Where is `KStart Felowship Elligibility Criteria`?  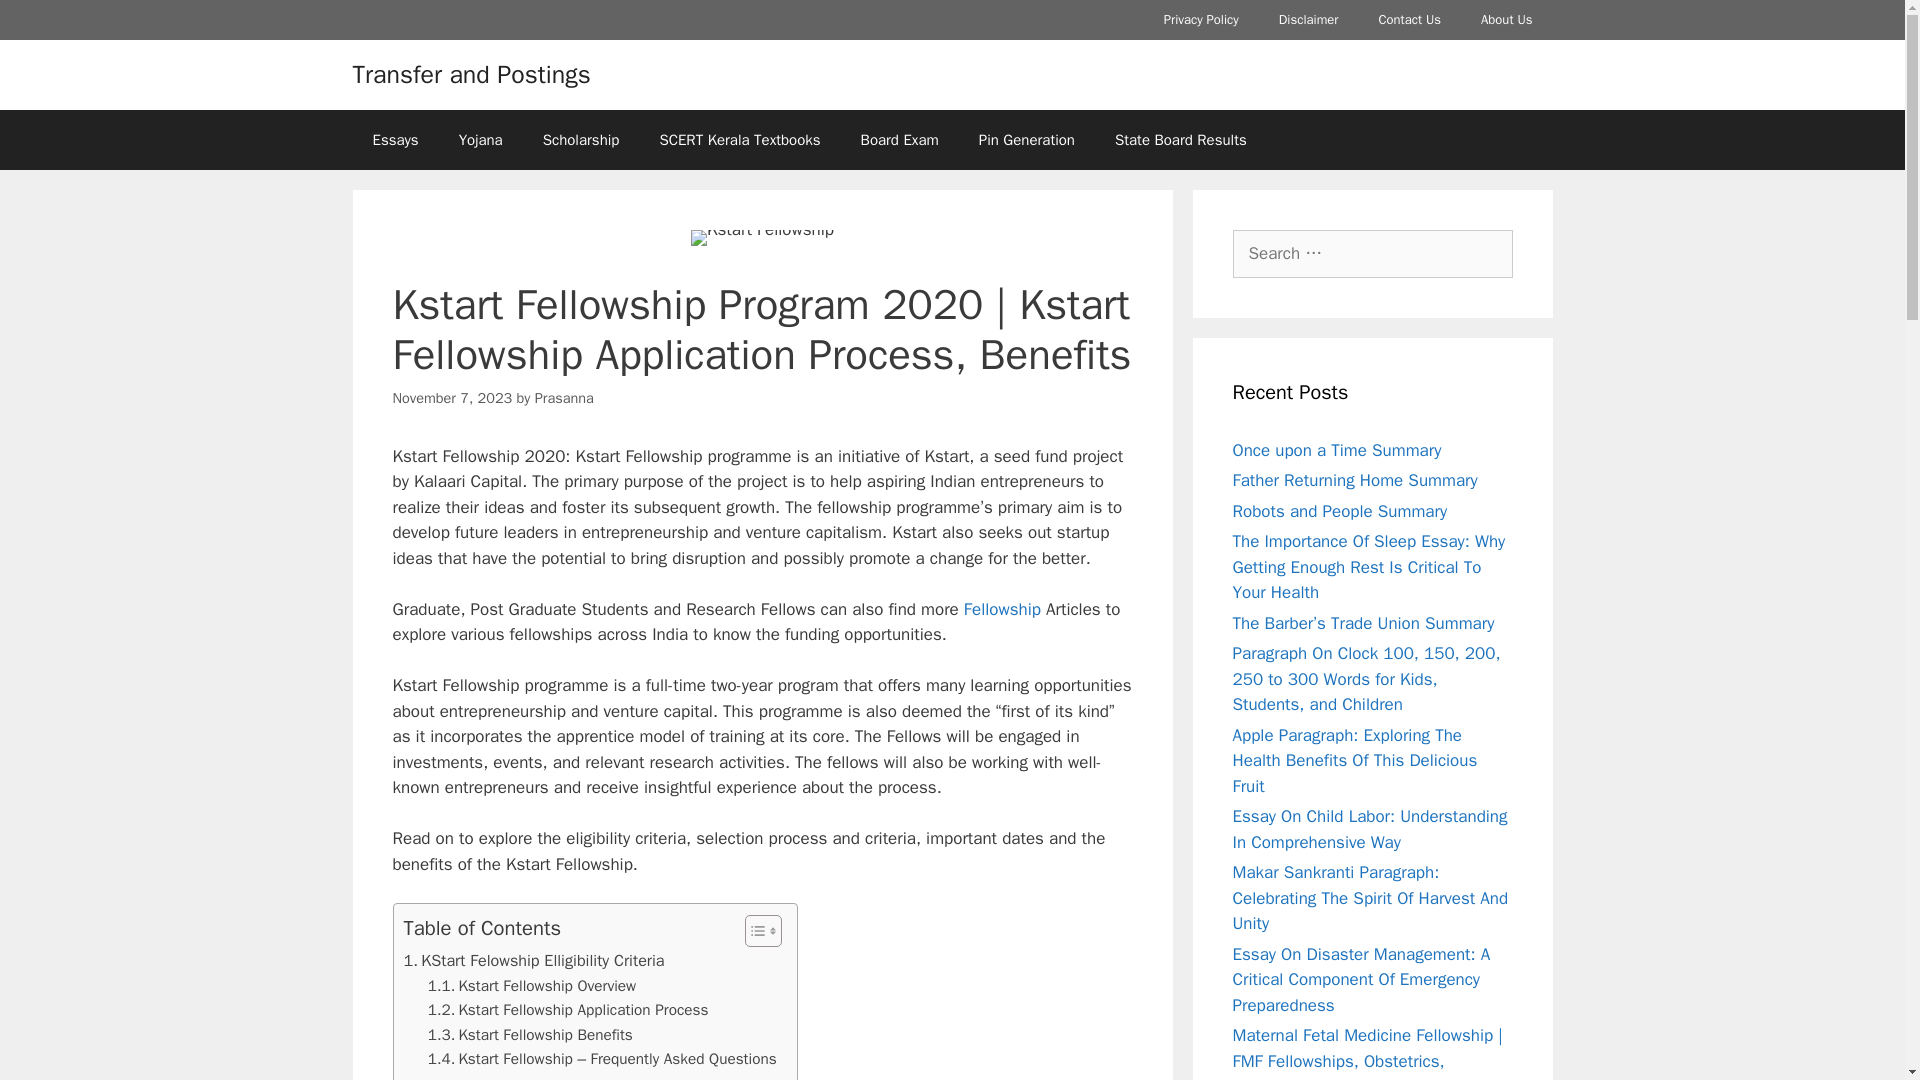 KStart Felowship Elligibility Criteria is located at coordinates (534, 961).